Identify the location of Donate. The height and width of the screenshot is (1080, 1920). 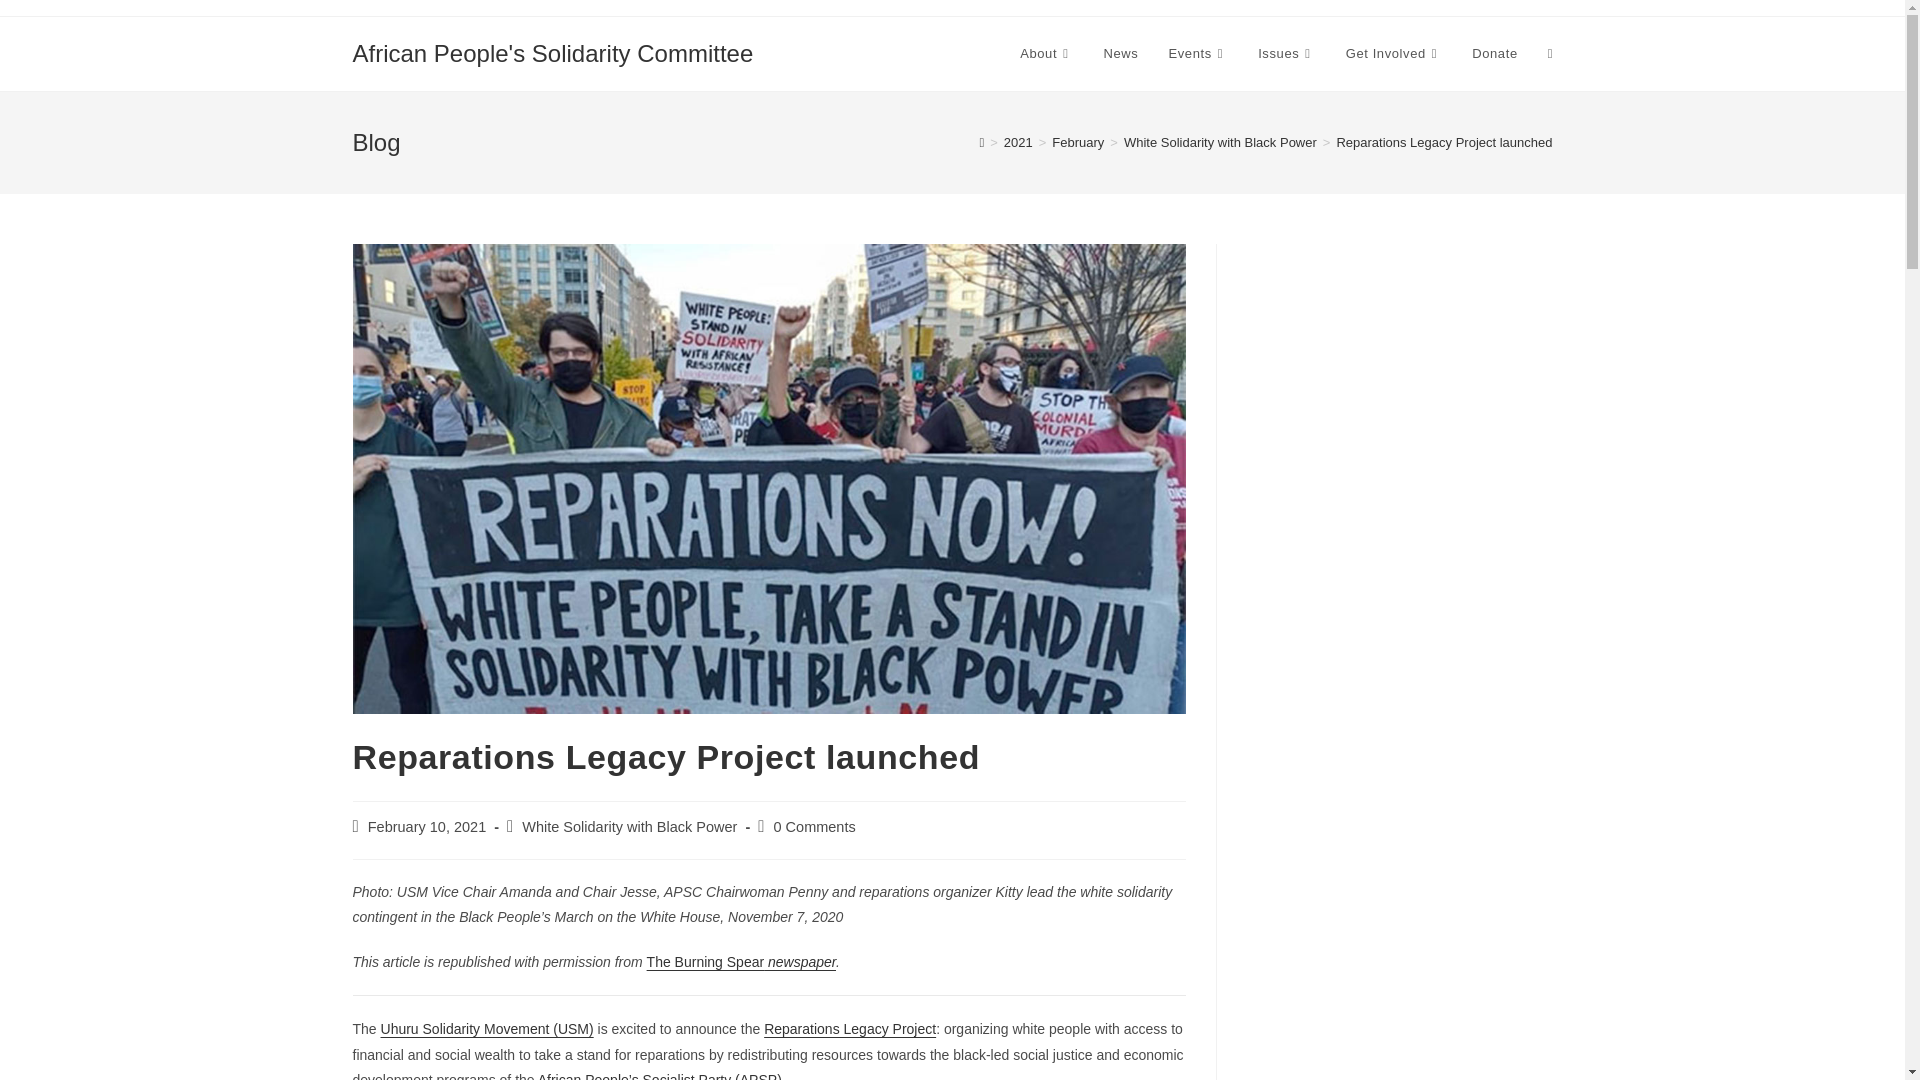
(1494, 54).